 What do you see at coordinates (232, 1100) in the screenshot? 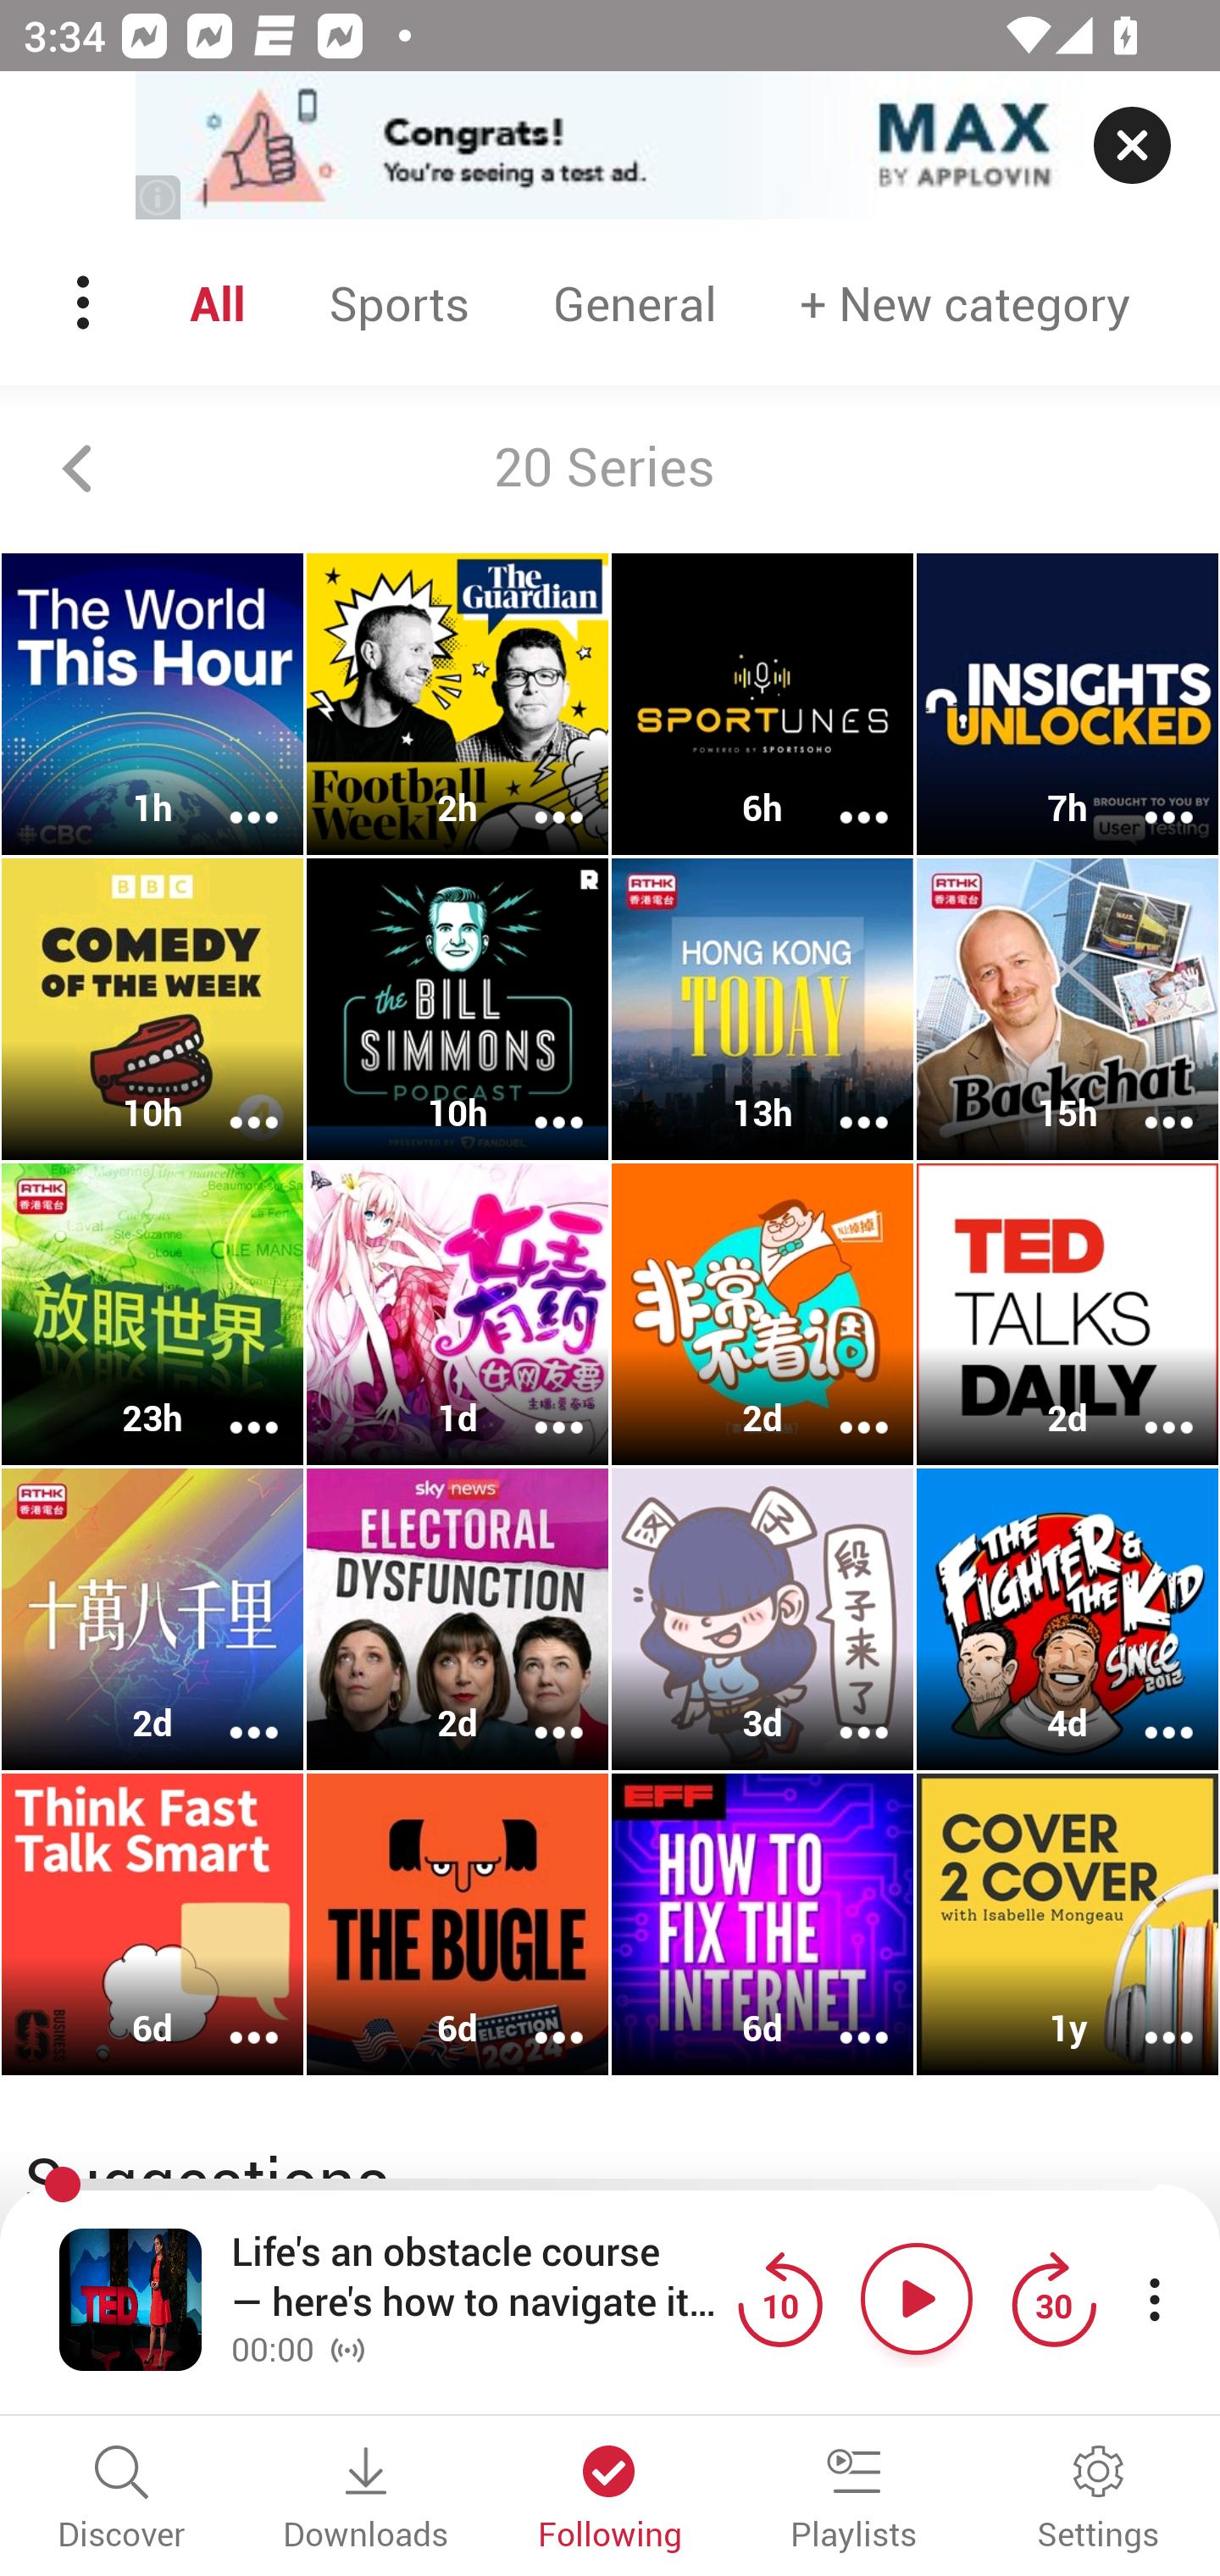
I see `More options` at bounding box center [232, 1100].